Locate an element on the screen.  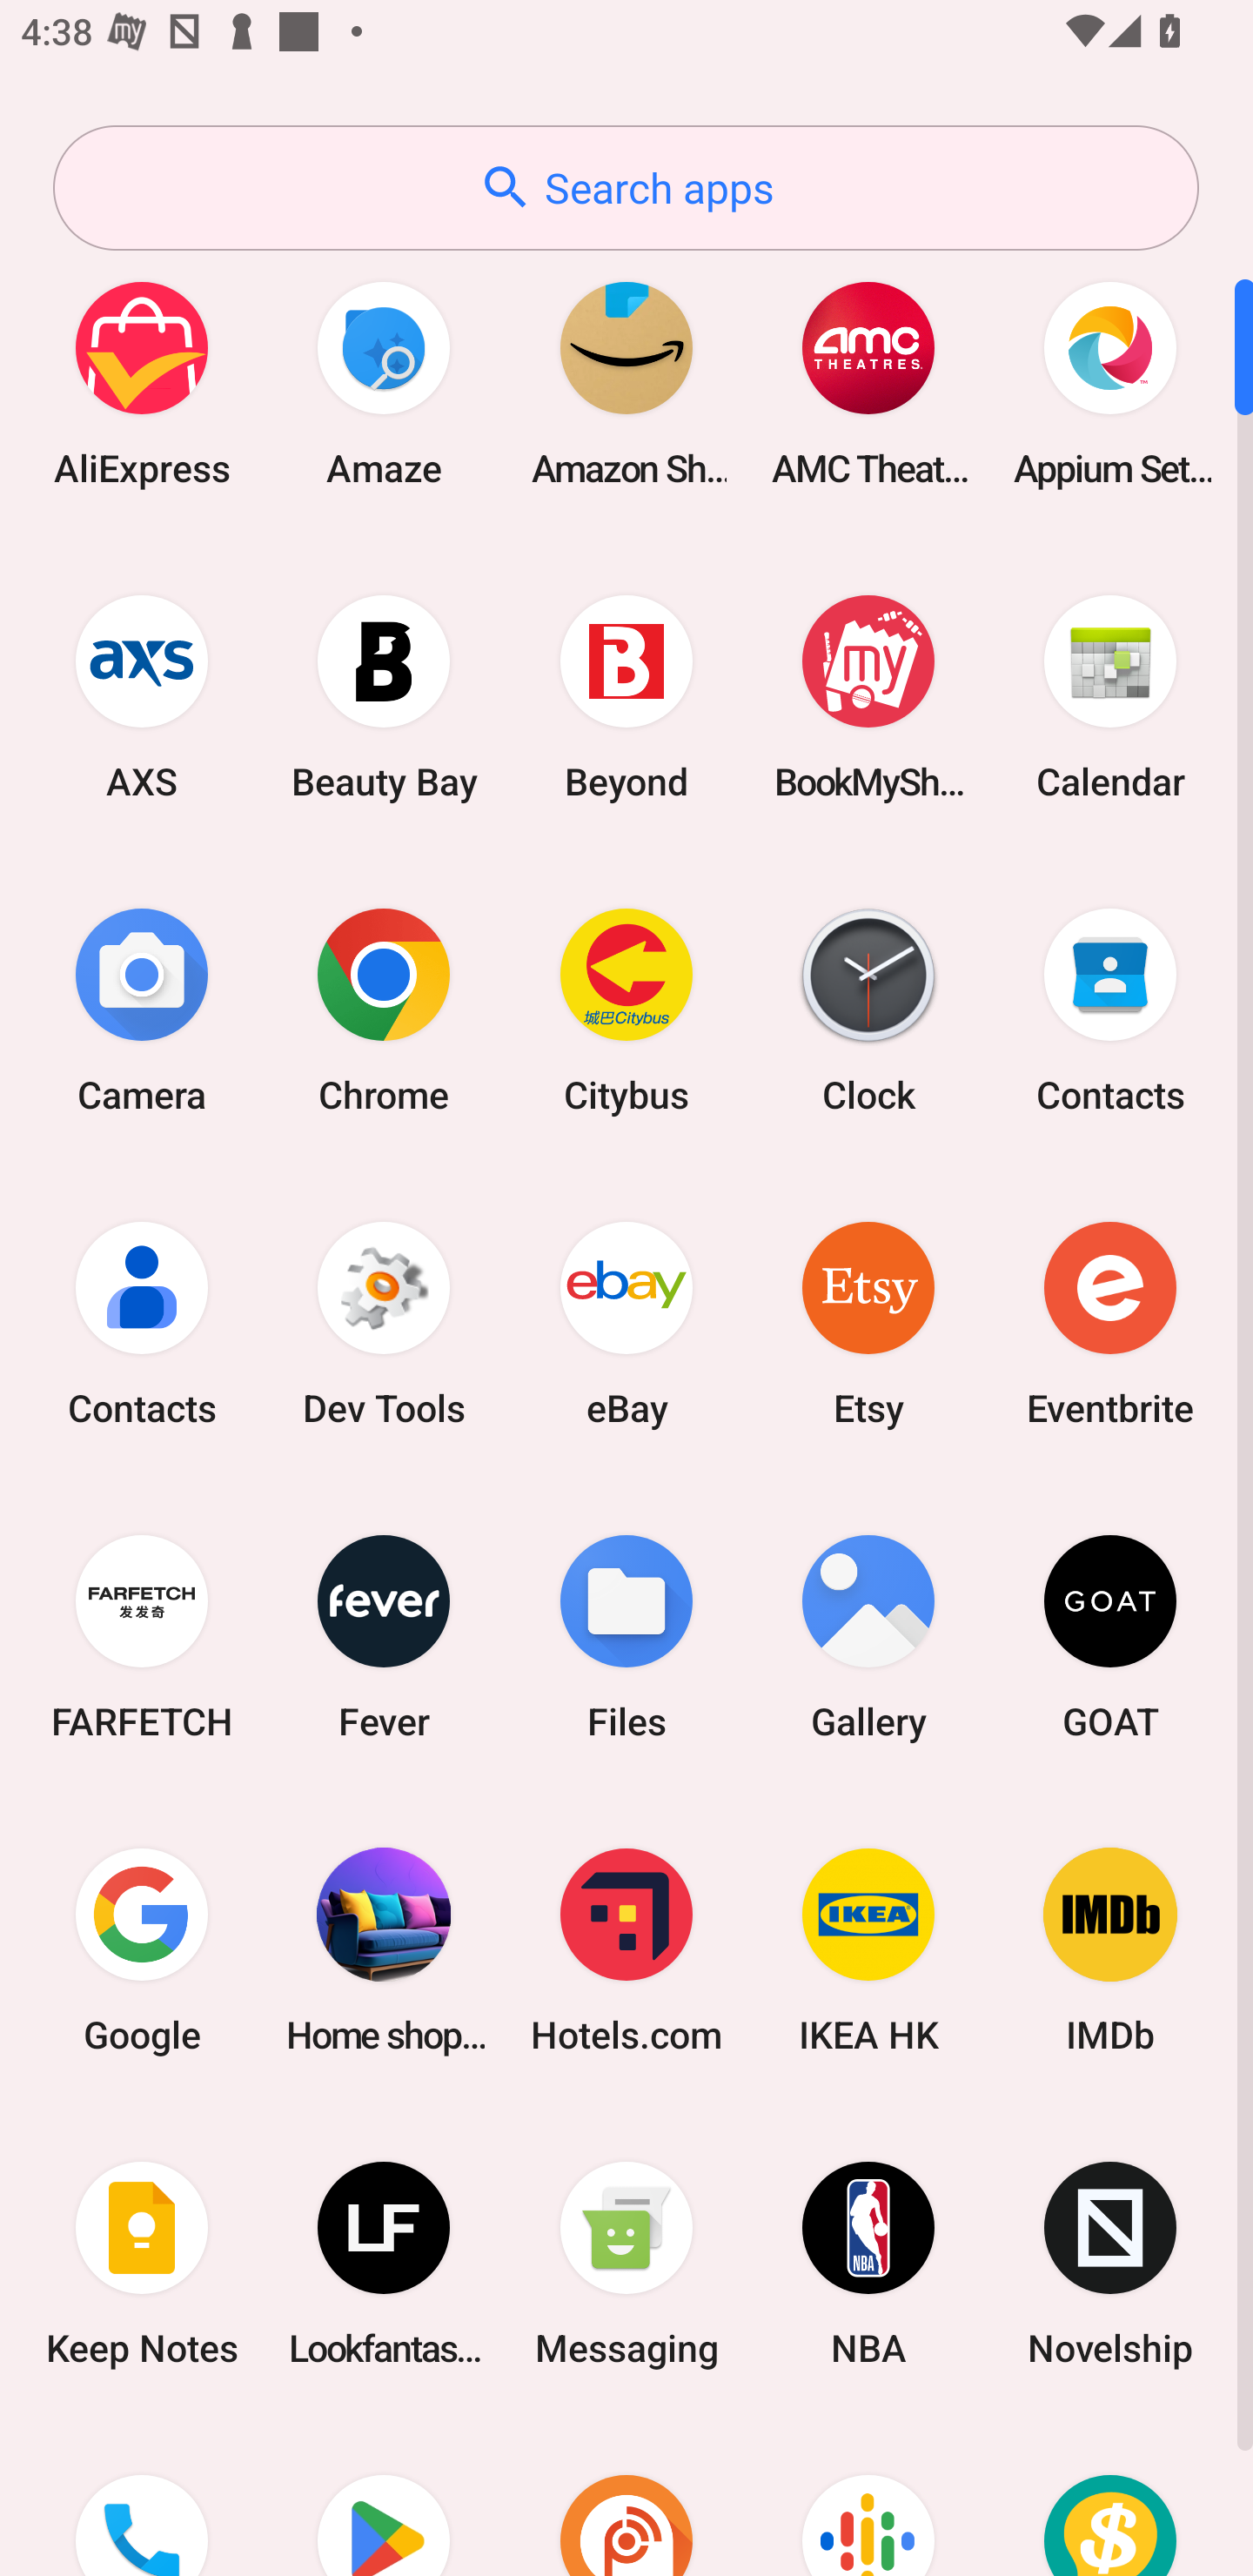
Contacts is located at coordinates (1110, 1010).